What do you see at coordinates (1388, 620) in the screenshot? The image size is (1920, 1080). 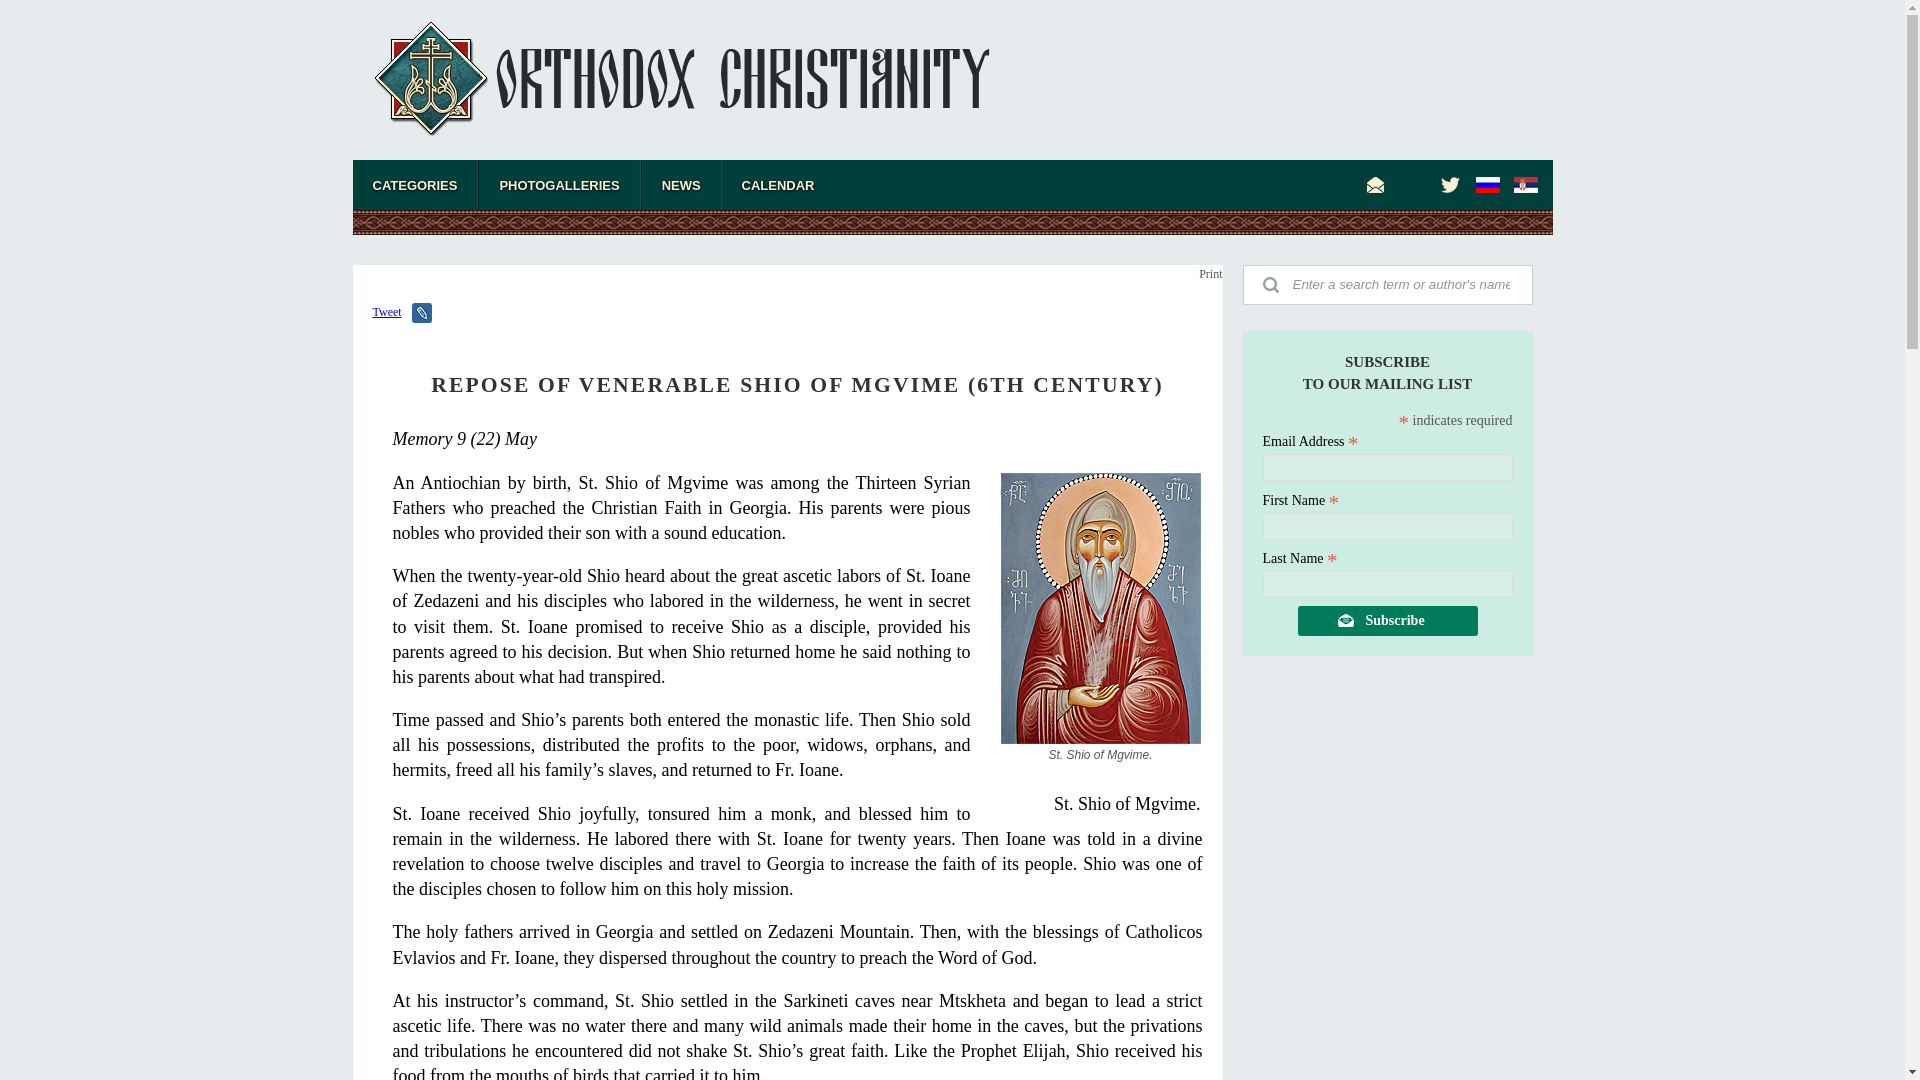 I see `Subscribe` at bounding box center [1388, 620].